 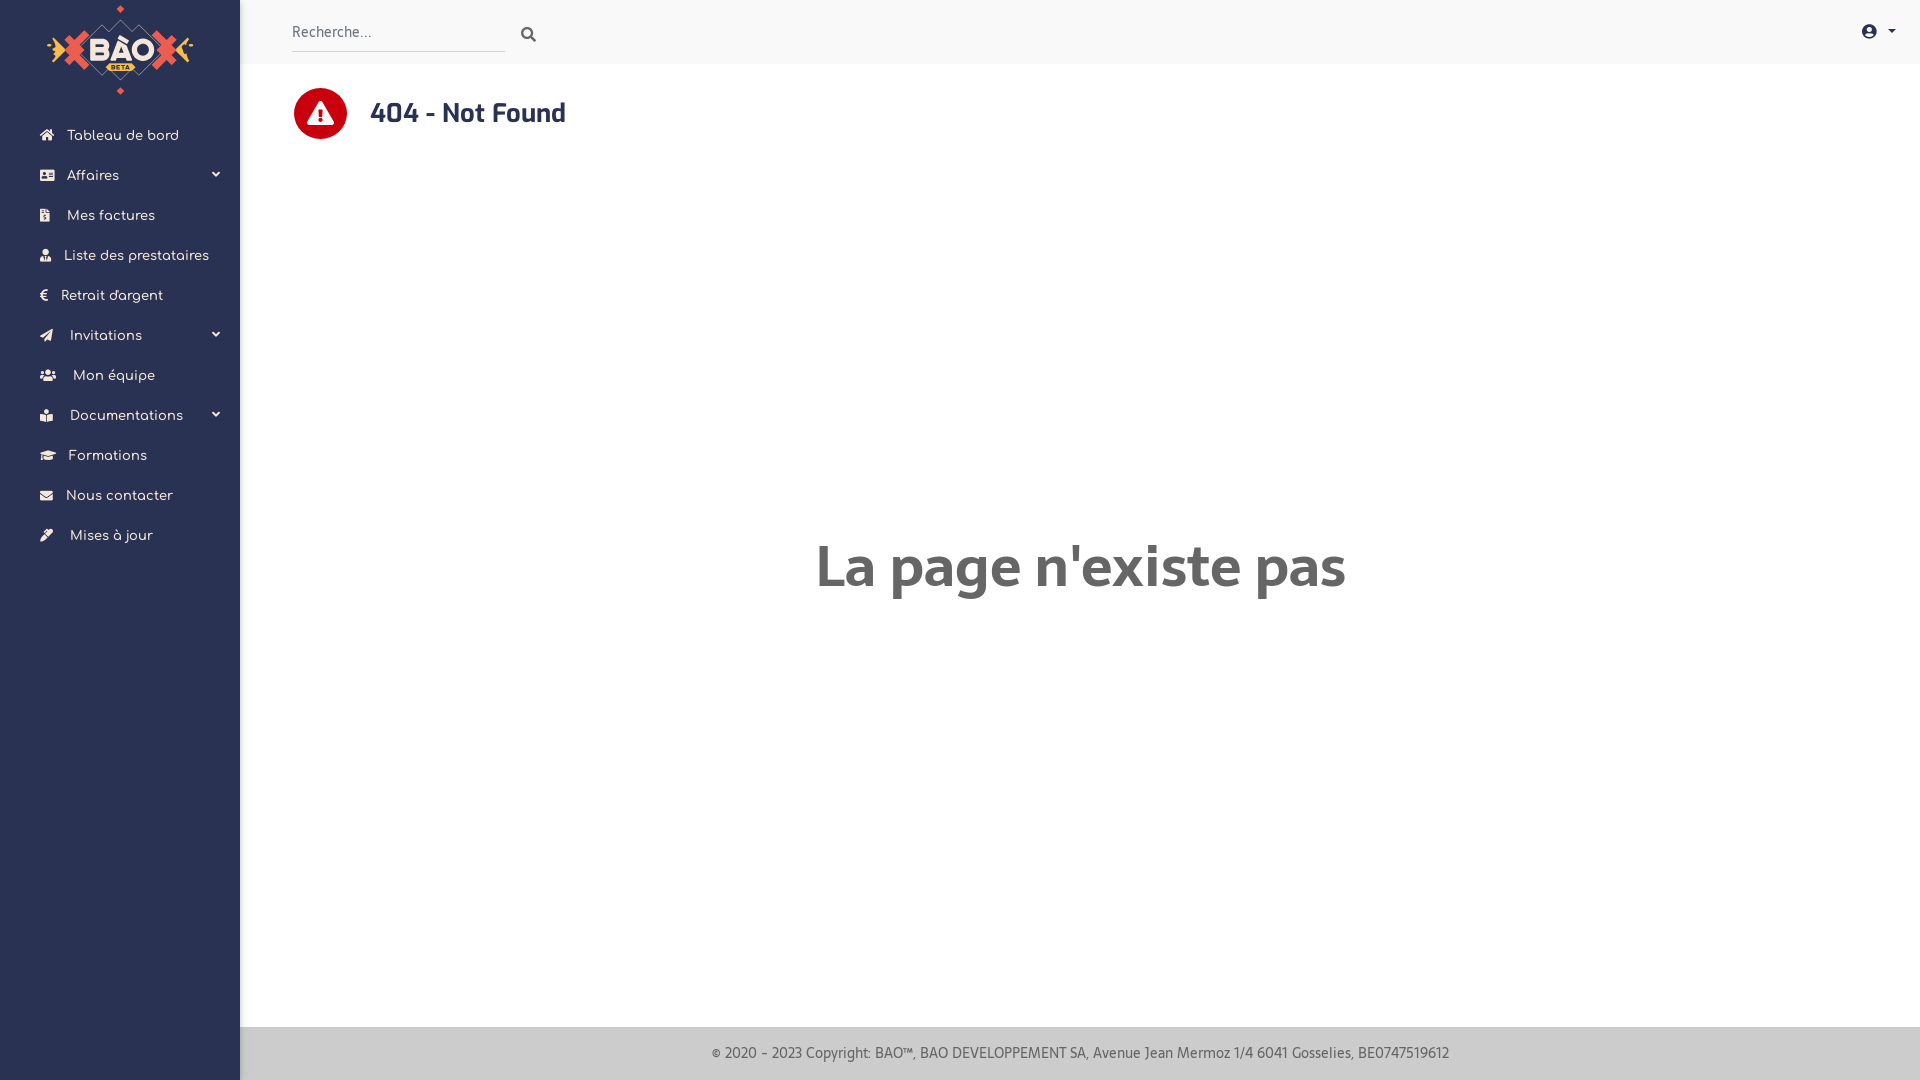 I want to click on Retrait d'argent, so click(x=130, y=296).